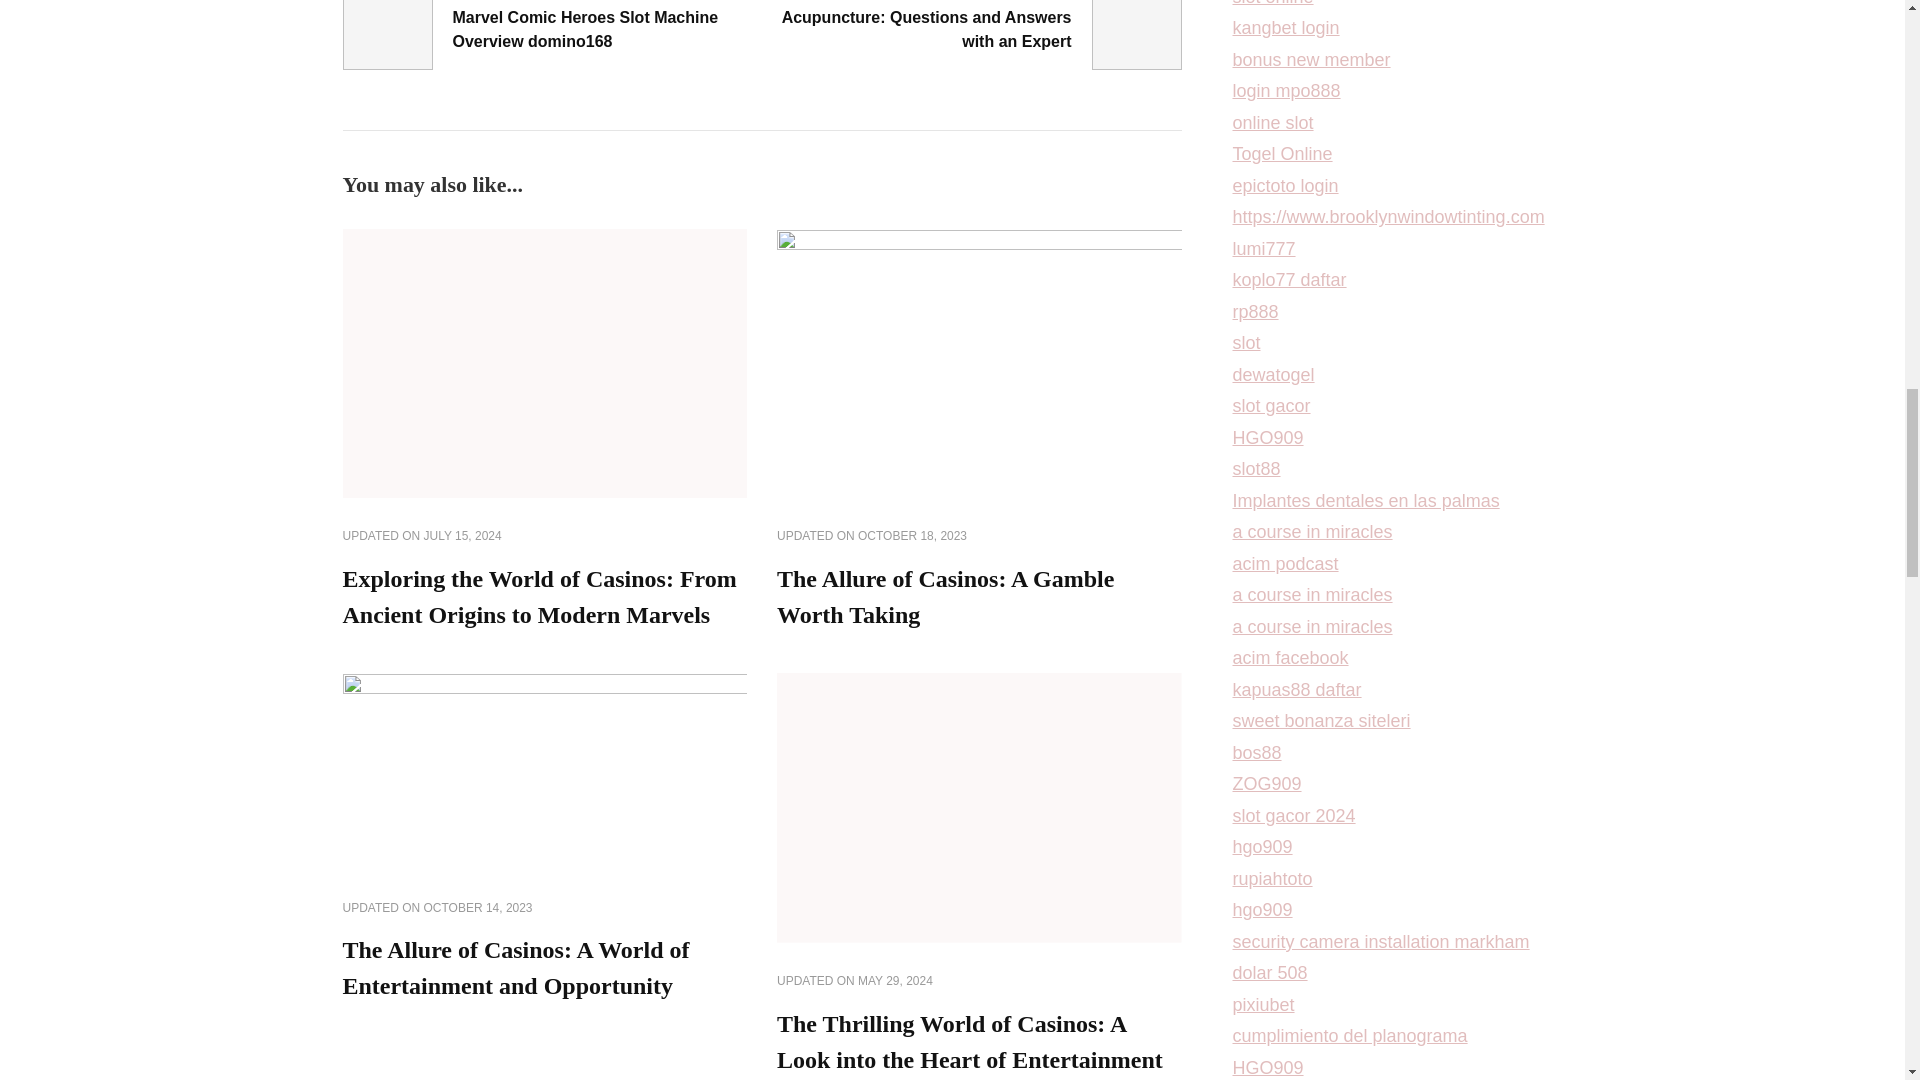  I want to click on JULY 15, 2024, so click(462, 537).